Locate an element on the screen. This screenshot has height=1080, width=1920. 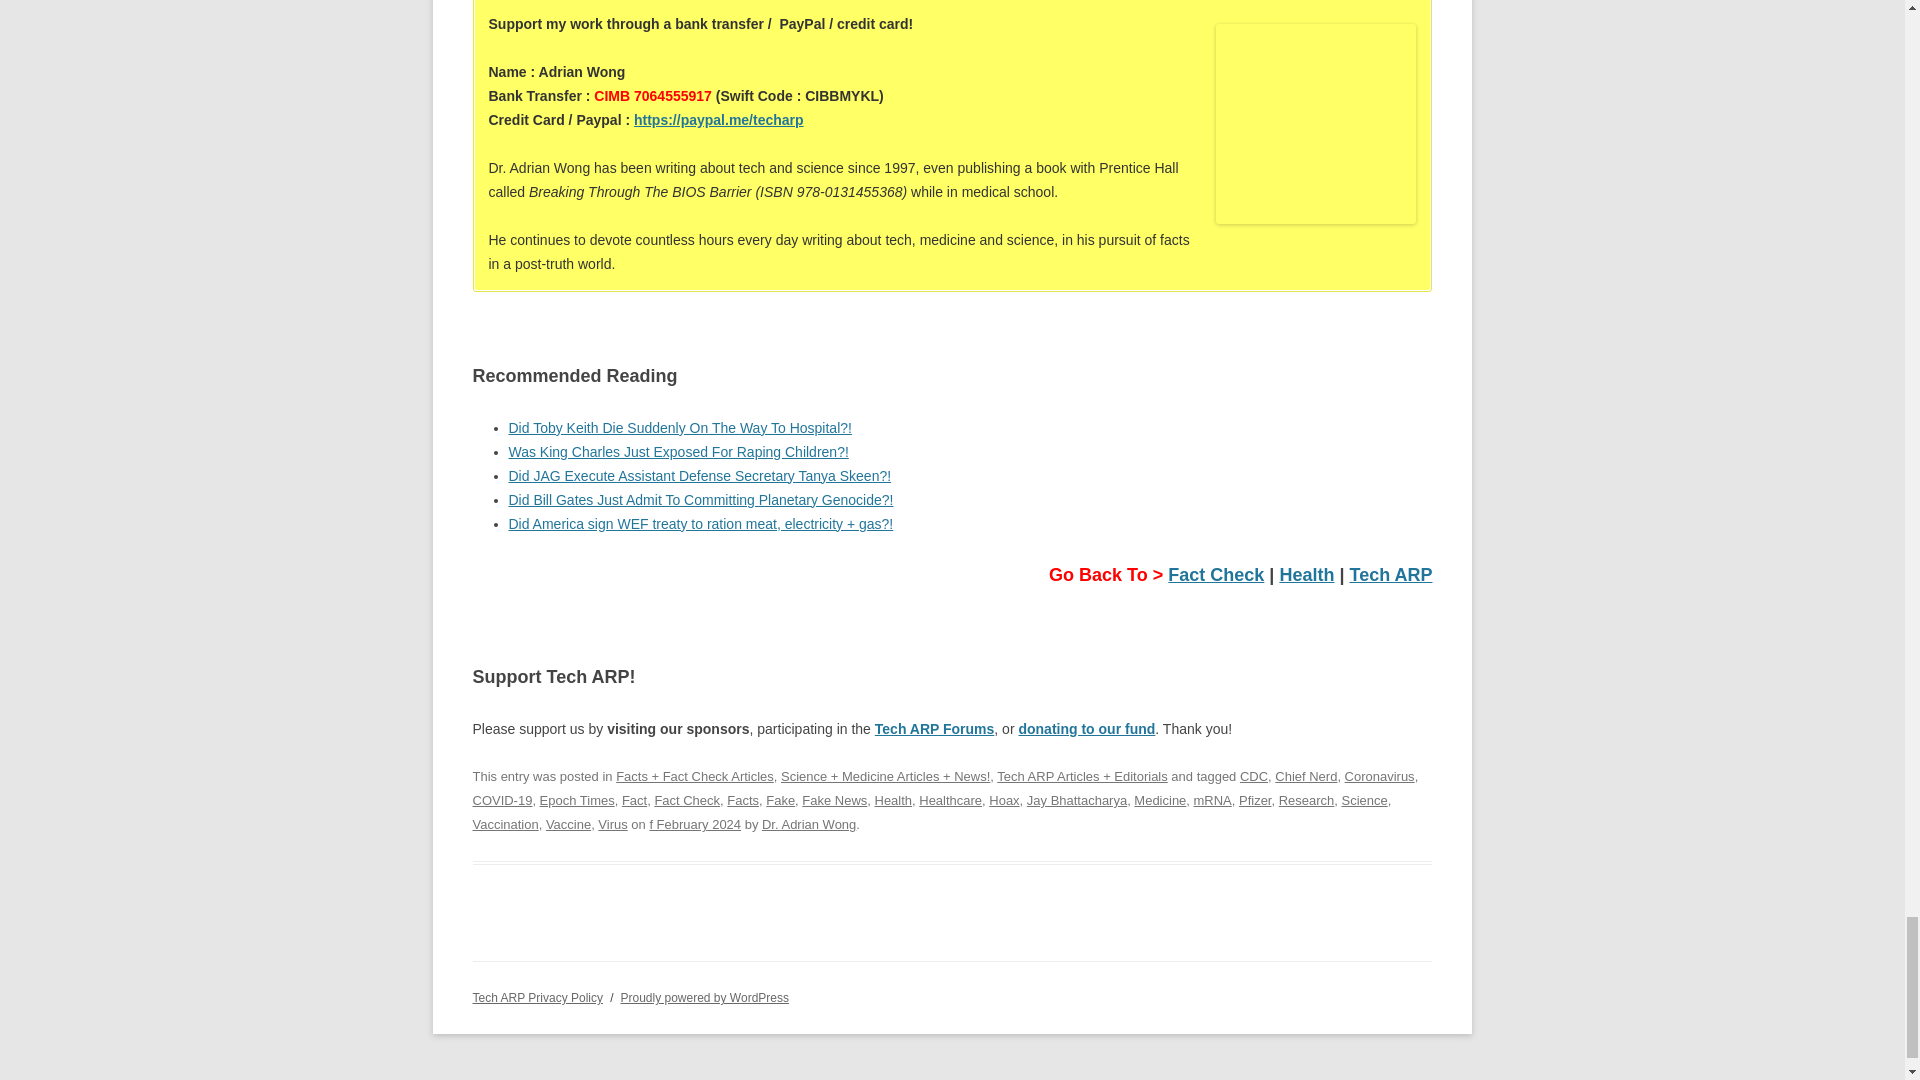
1:38 pm is located at coordinates (694, 824).